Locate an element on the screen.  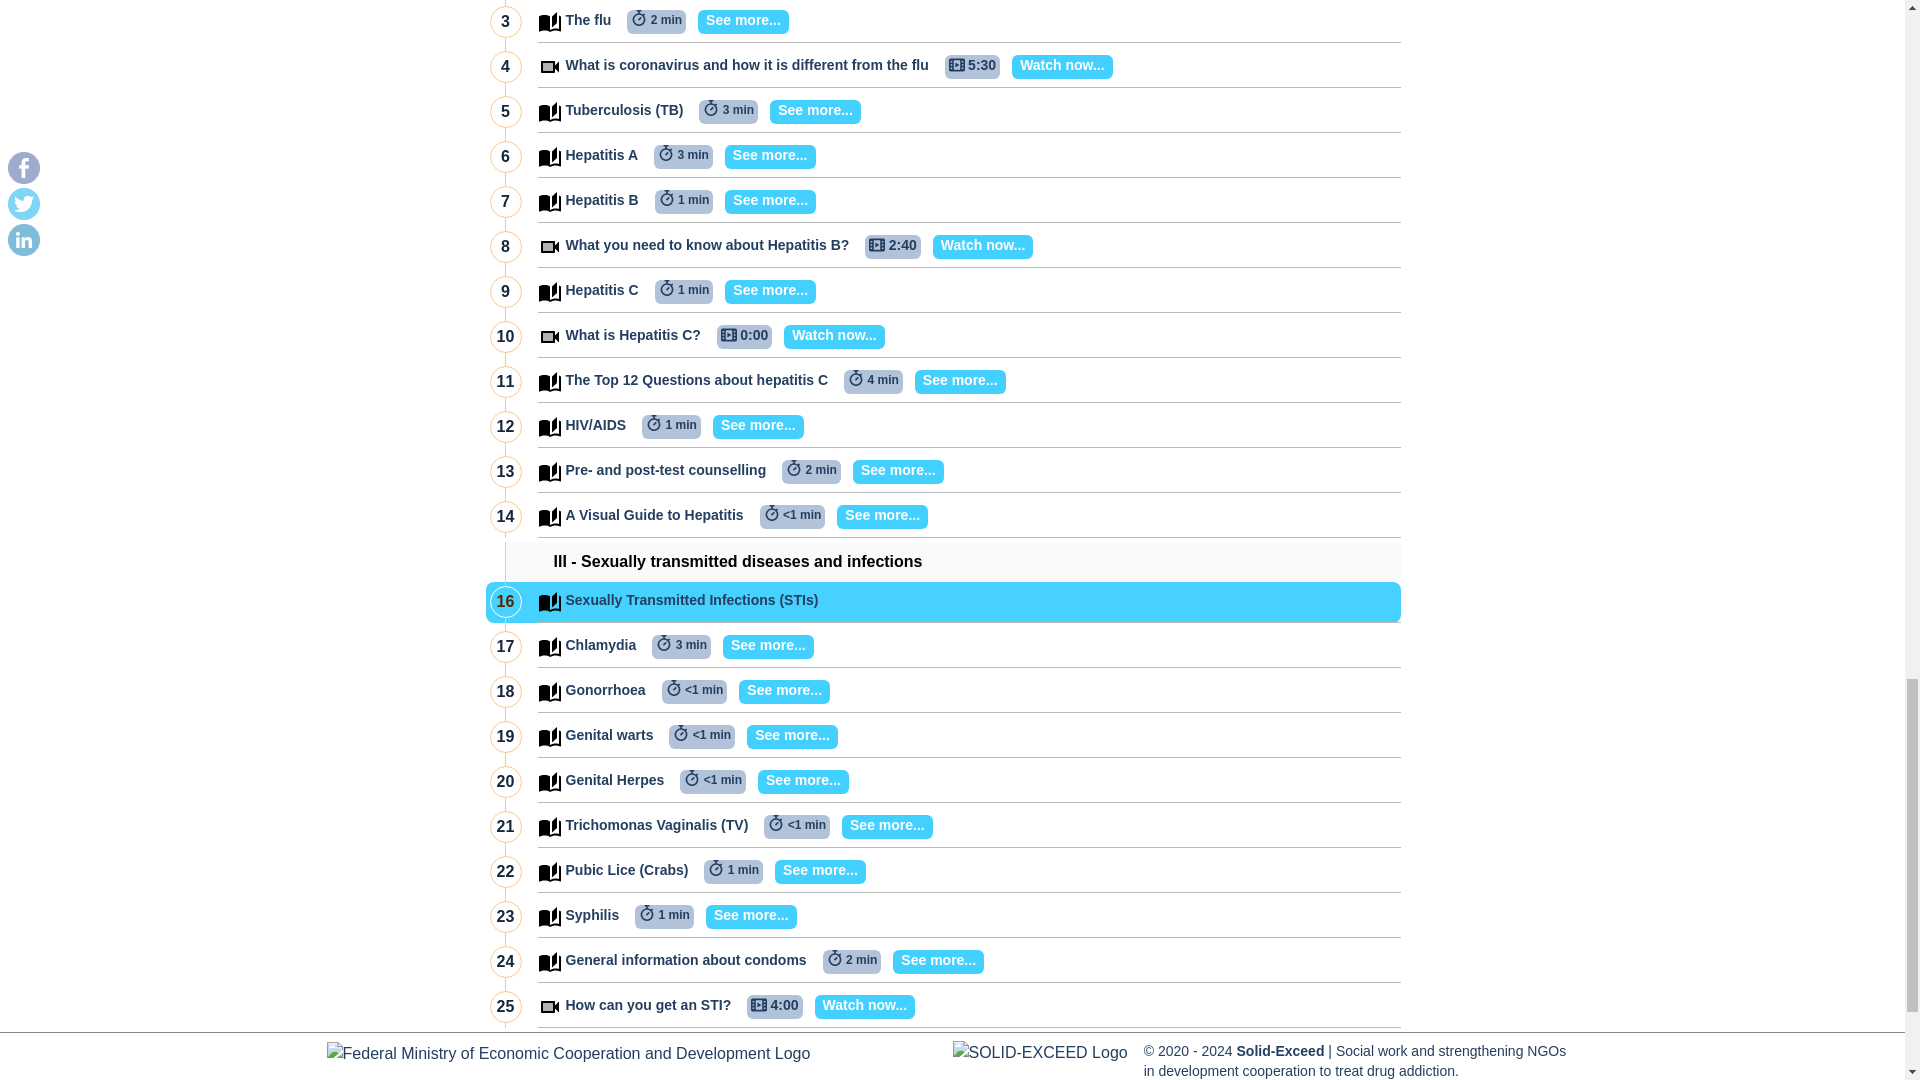
See more... is located at coordinates (809, 112).